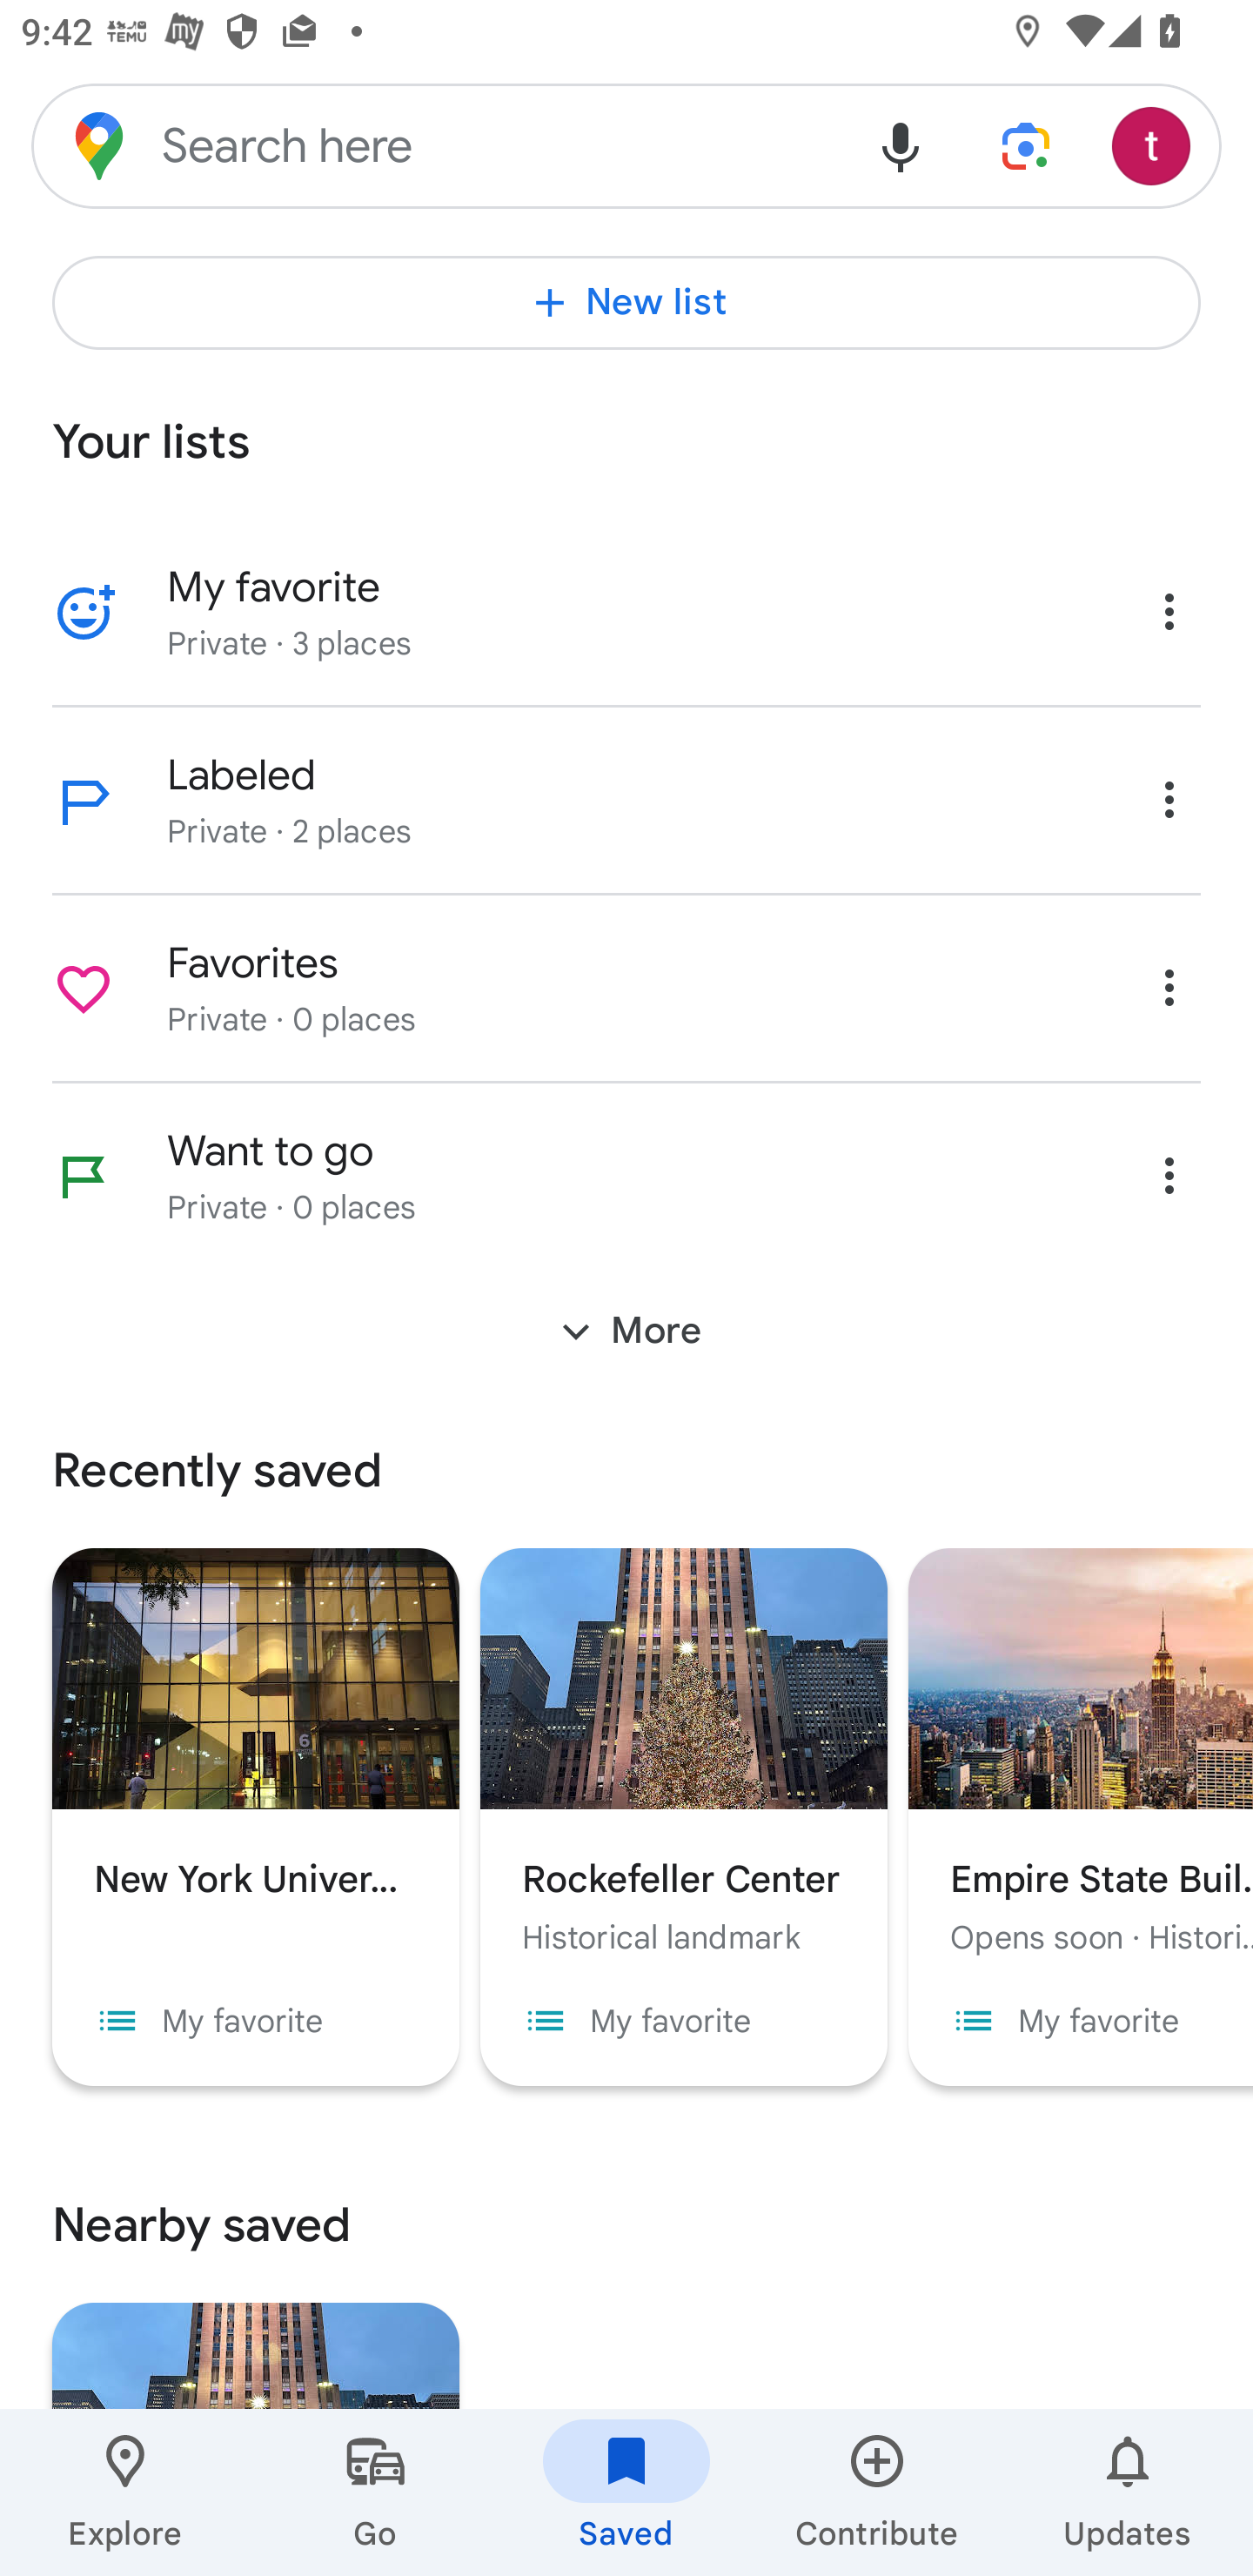 This screenshot has height=2576, width=1253. What do you see at coordinates (1026, 144) in the screenshot?
I see `Lens in Maps` at bounding box center [1026, 144].